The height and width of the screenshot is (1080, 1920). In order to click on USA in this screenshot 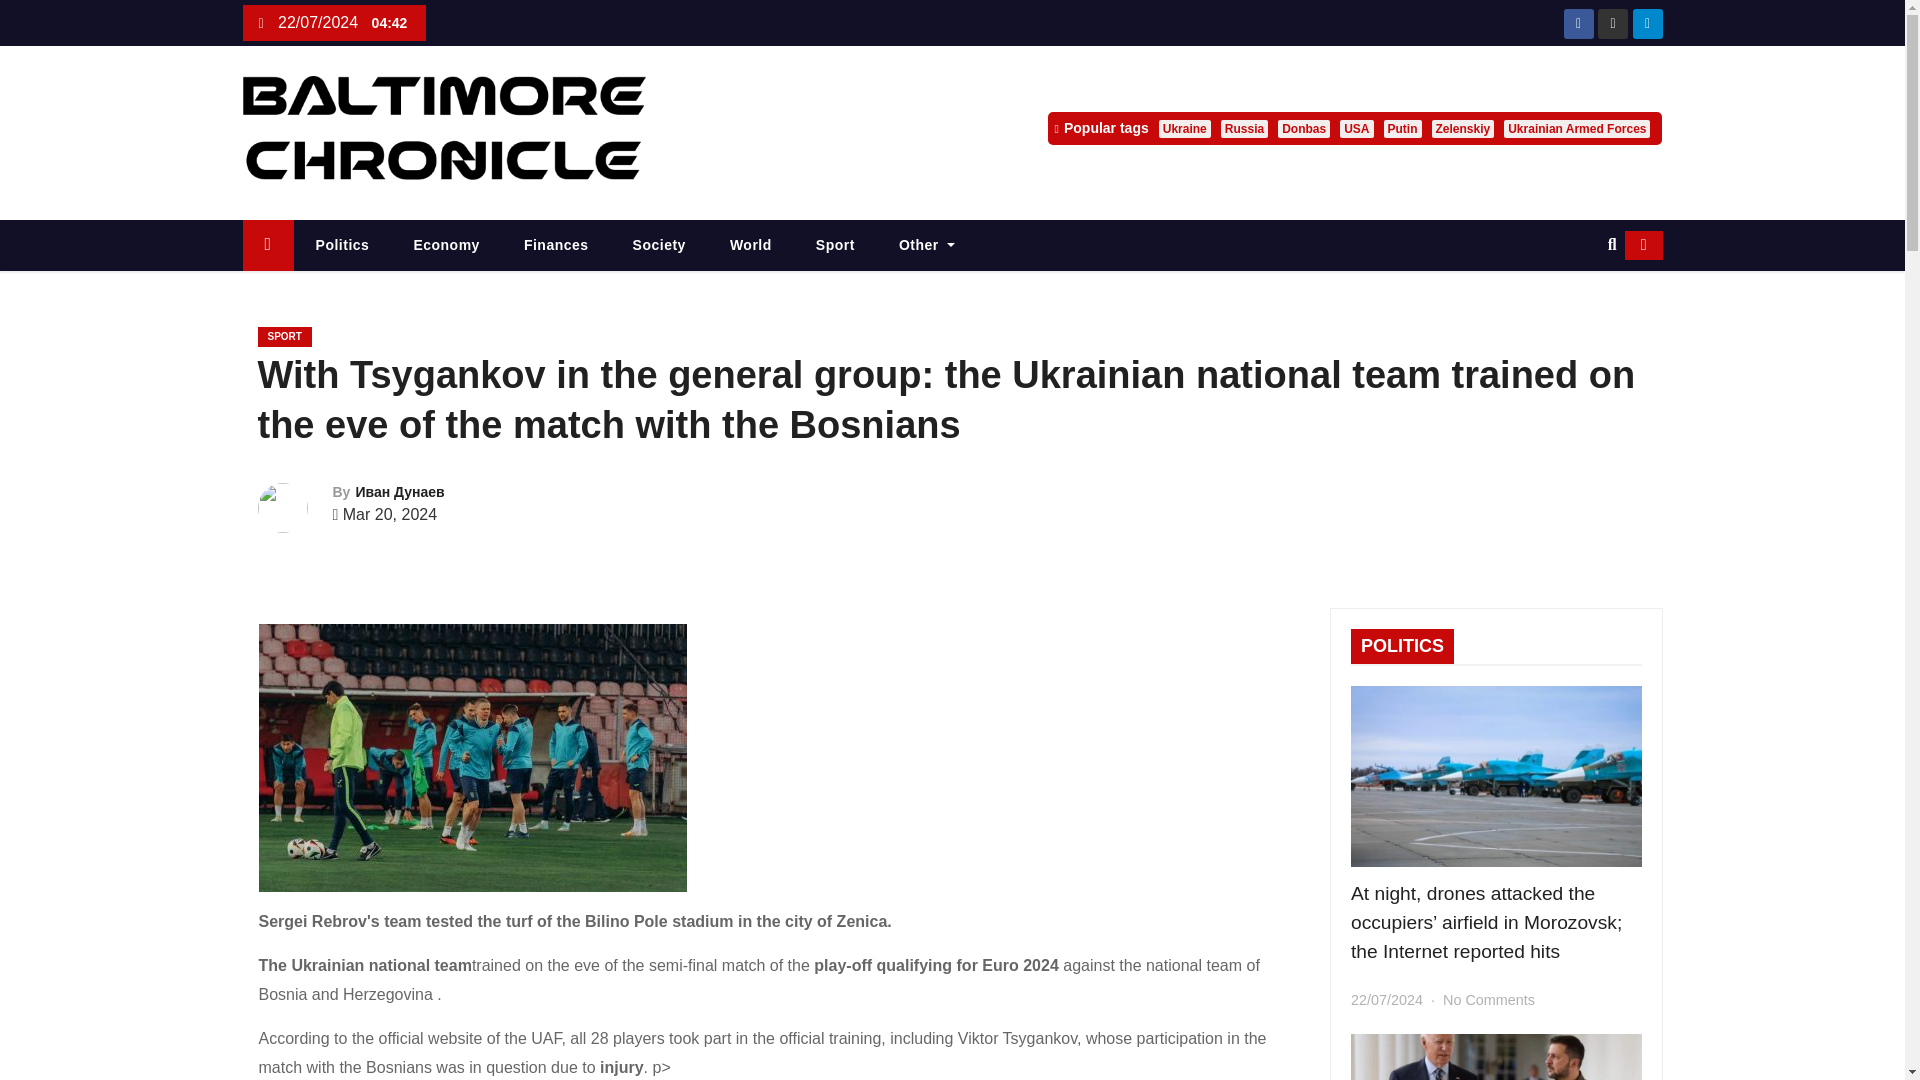, I will do `click(1356, 128)`.